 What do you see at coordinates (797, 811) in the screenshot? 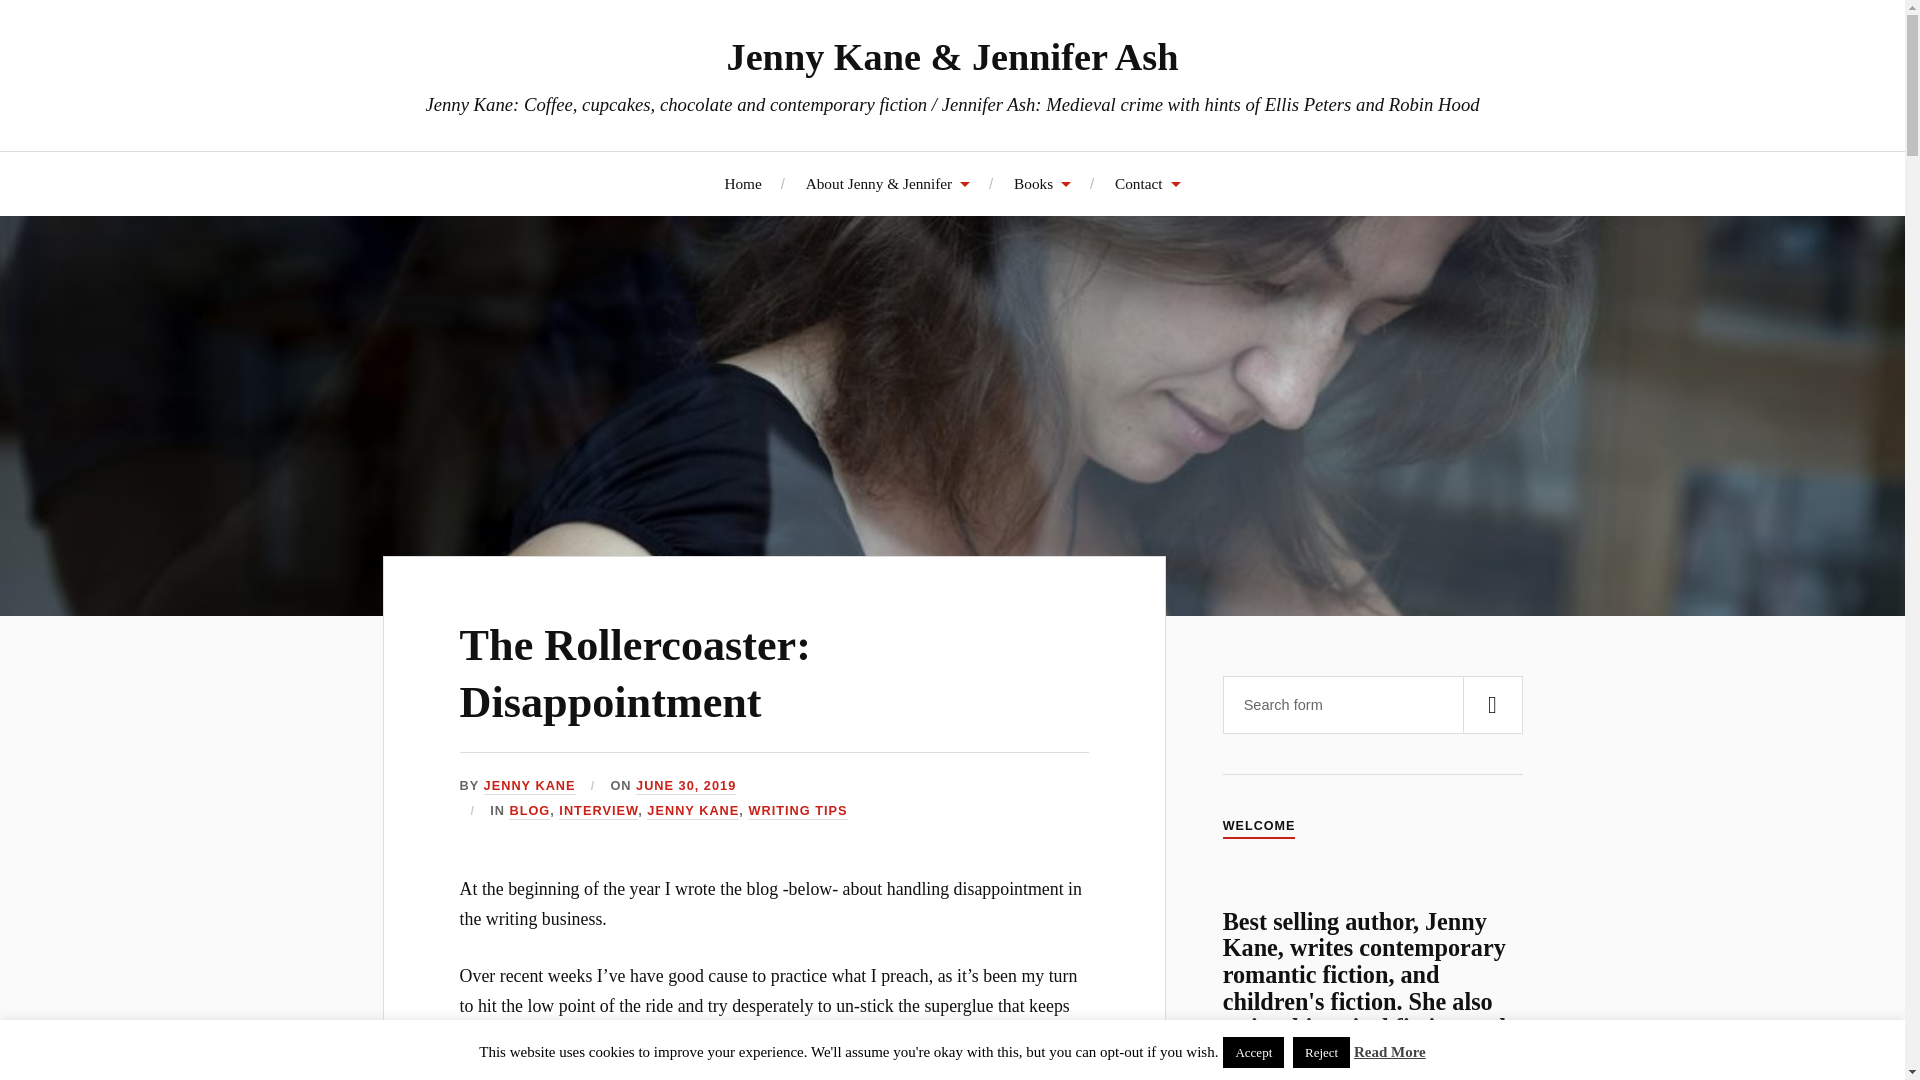
I see `WRITING TIPS` at bounding box center [797, 811].